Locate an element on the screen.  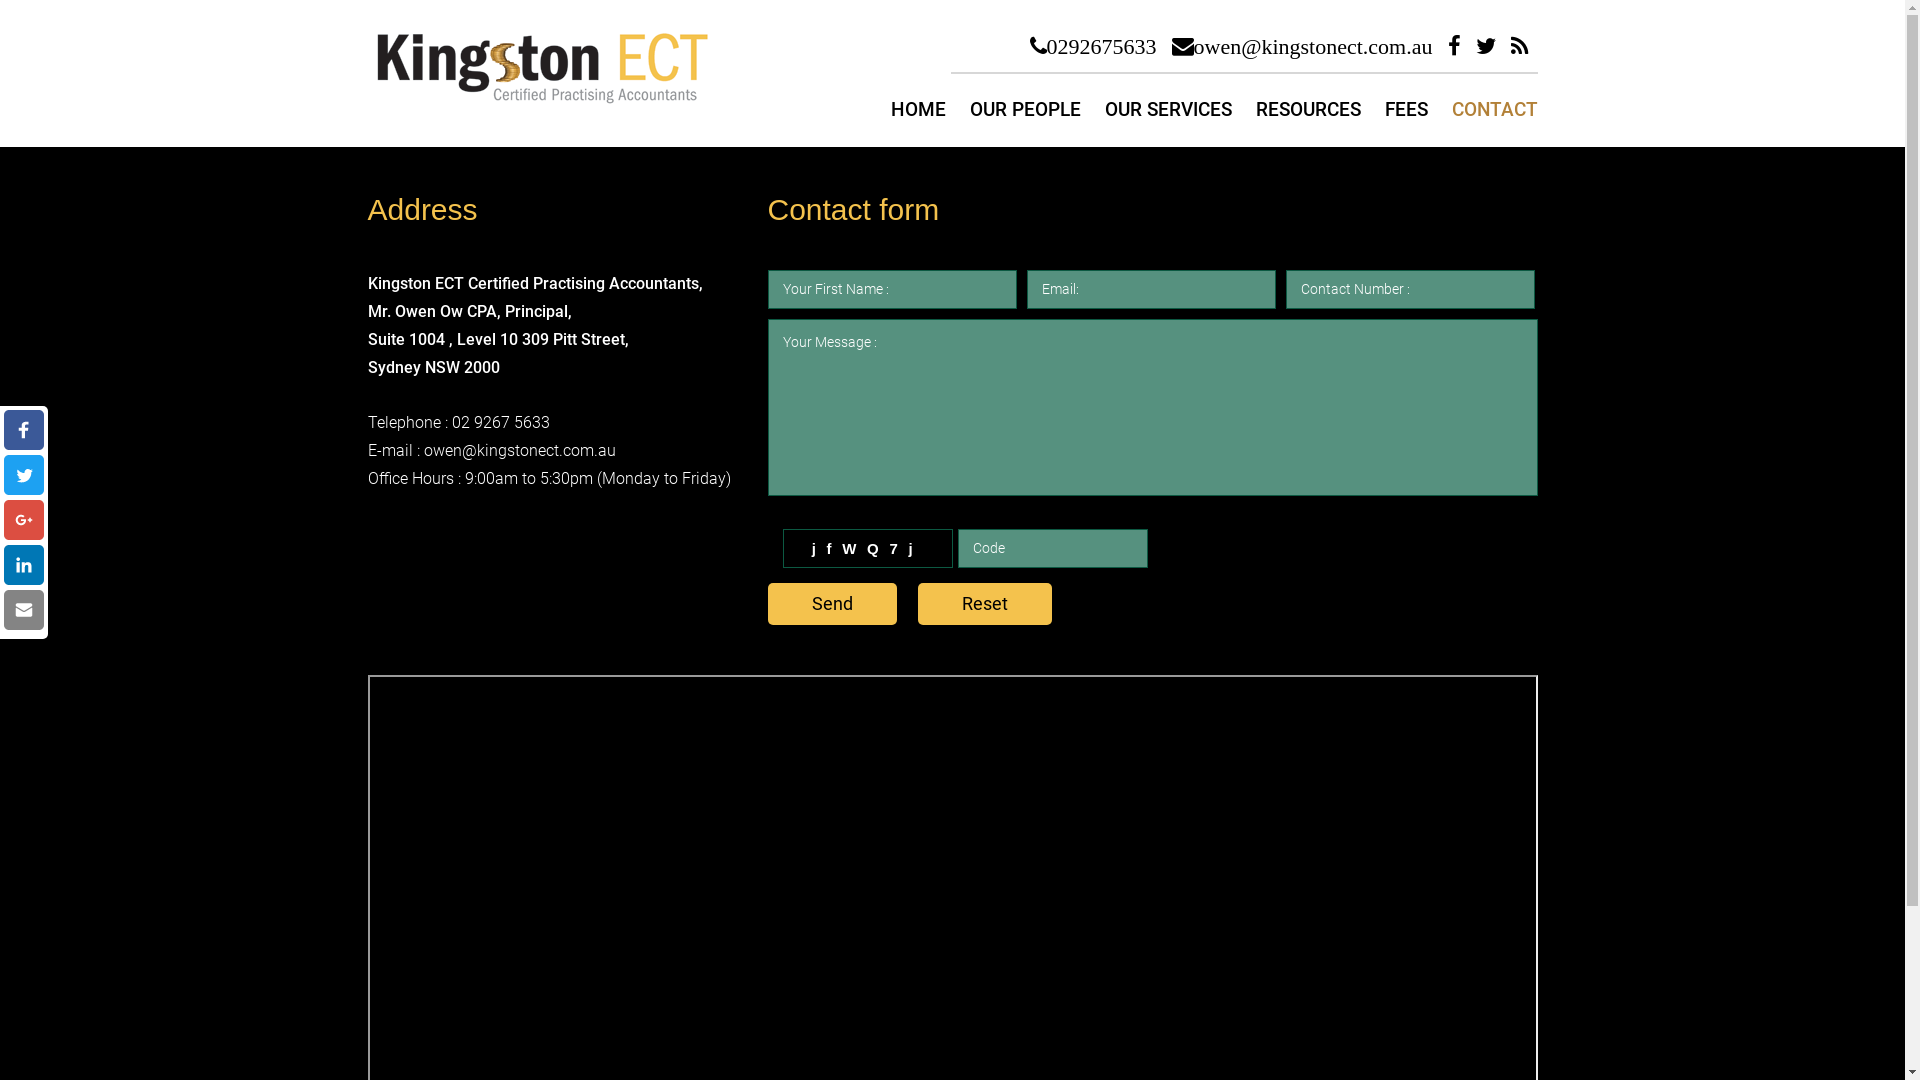
owen@kingstonect.com.au is located at coordinates (1302, 46).